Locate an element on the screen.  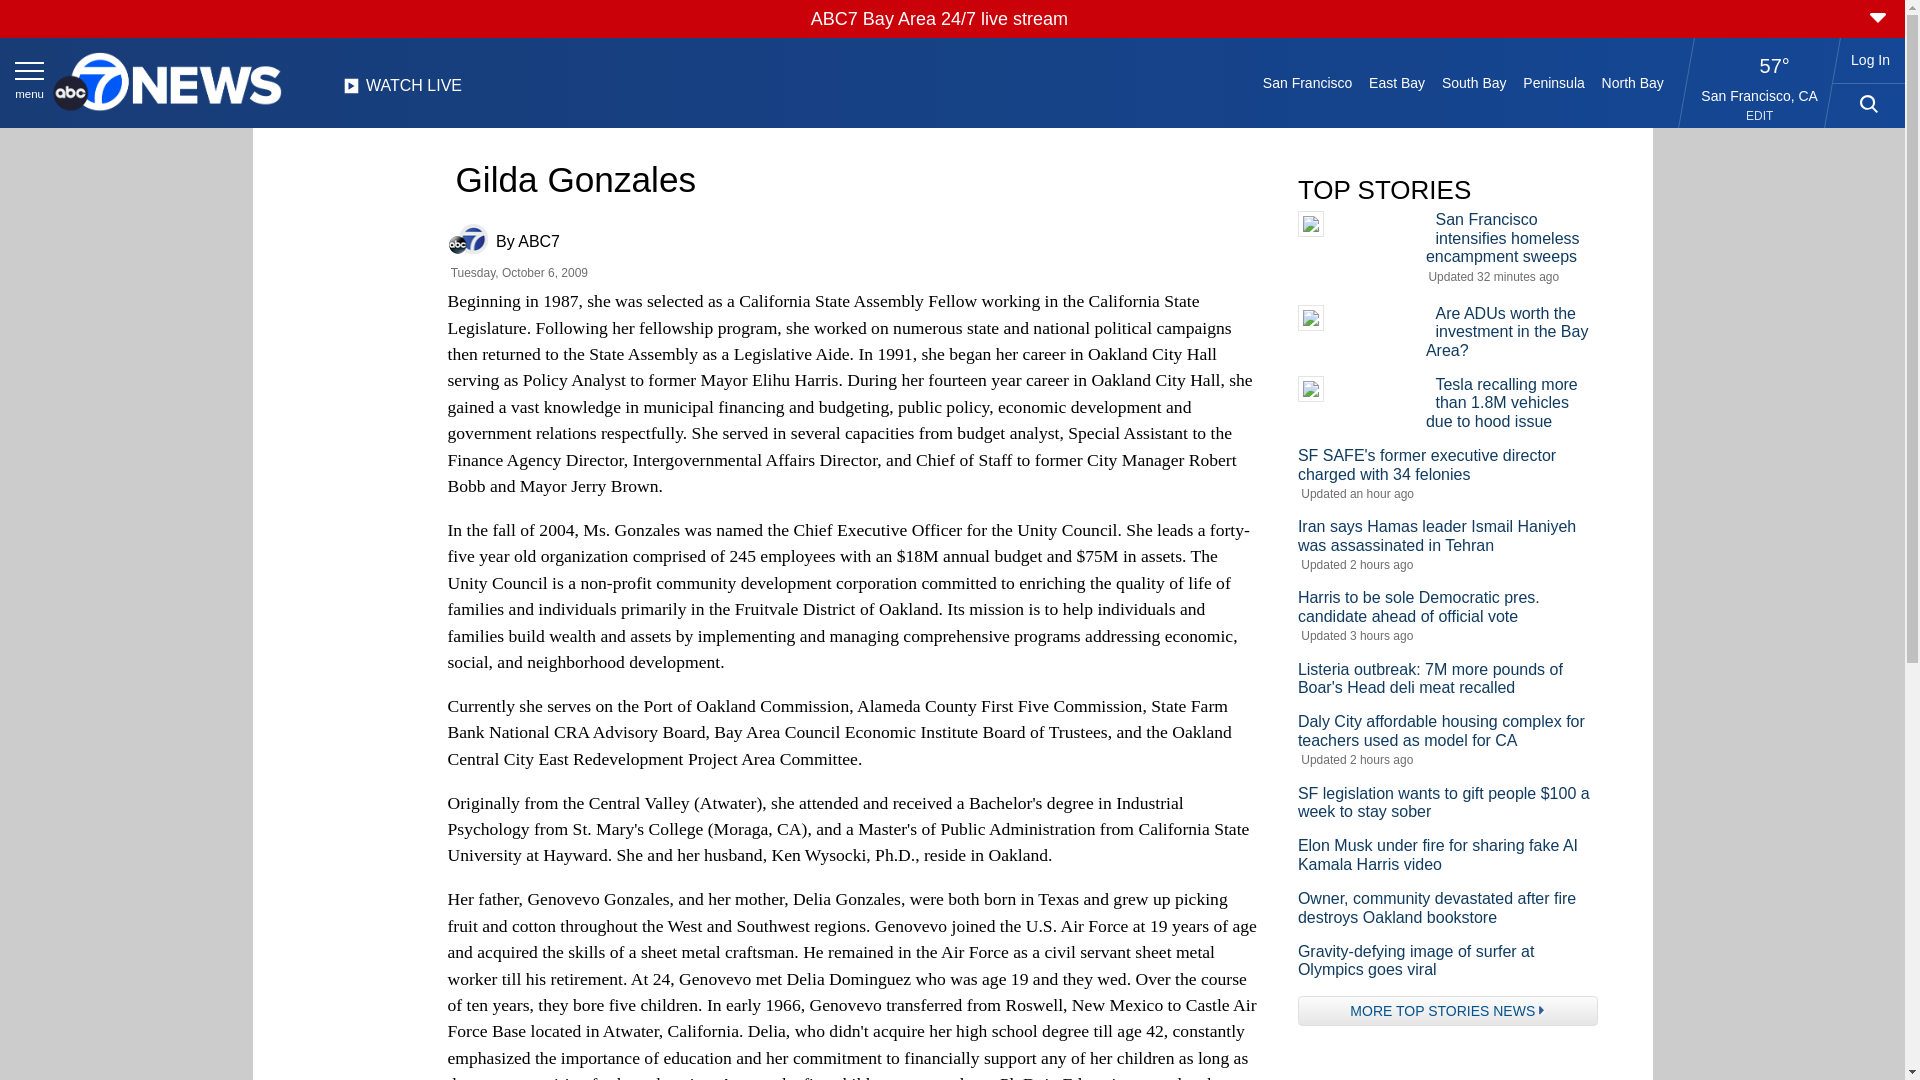
EDIT is located at coordinates (1758, 116).